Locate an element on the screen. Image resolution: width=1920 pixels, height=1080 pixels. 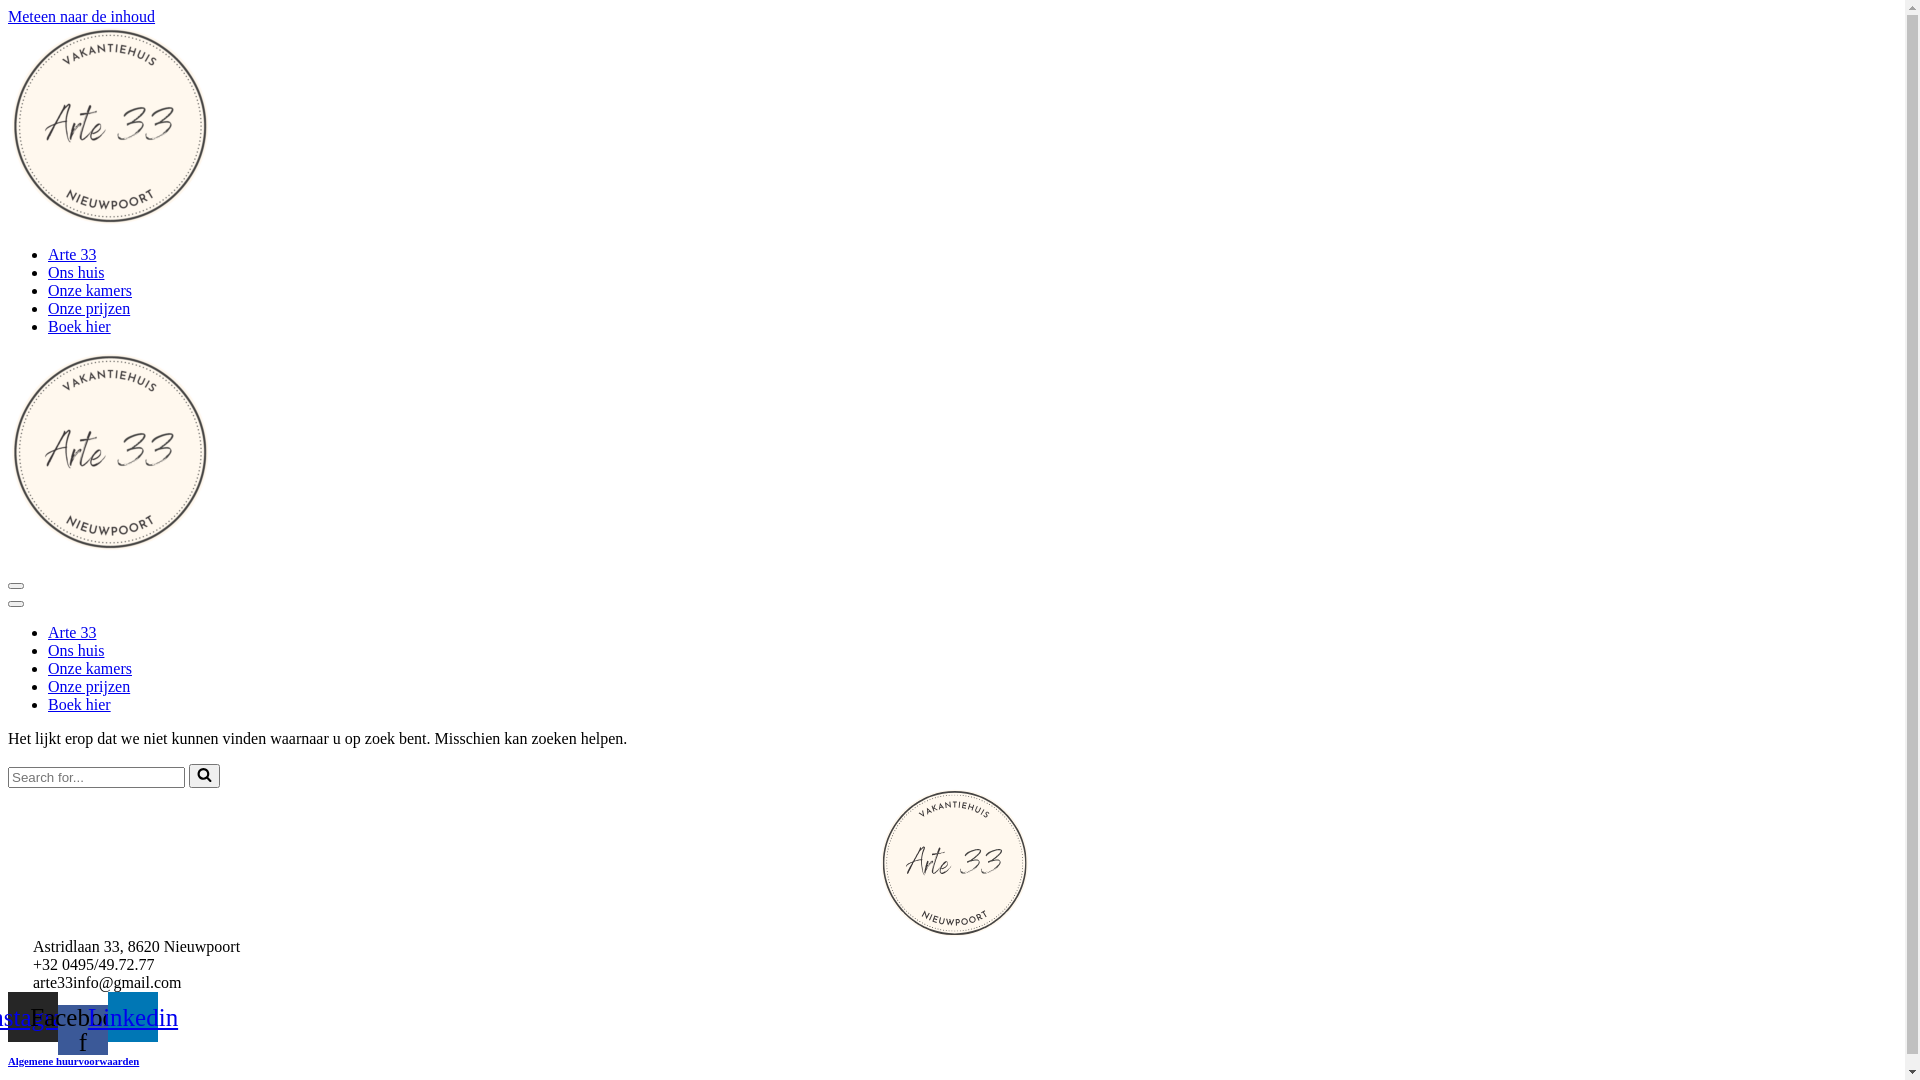
Instagram is located at coordinates (33, 1017).